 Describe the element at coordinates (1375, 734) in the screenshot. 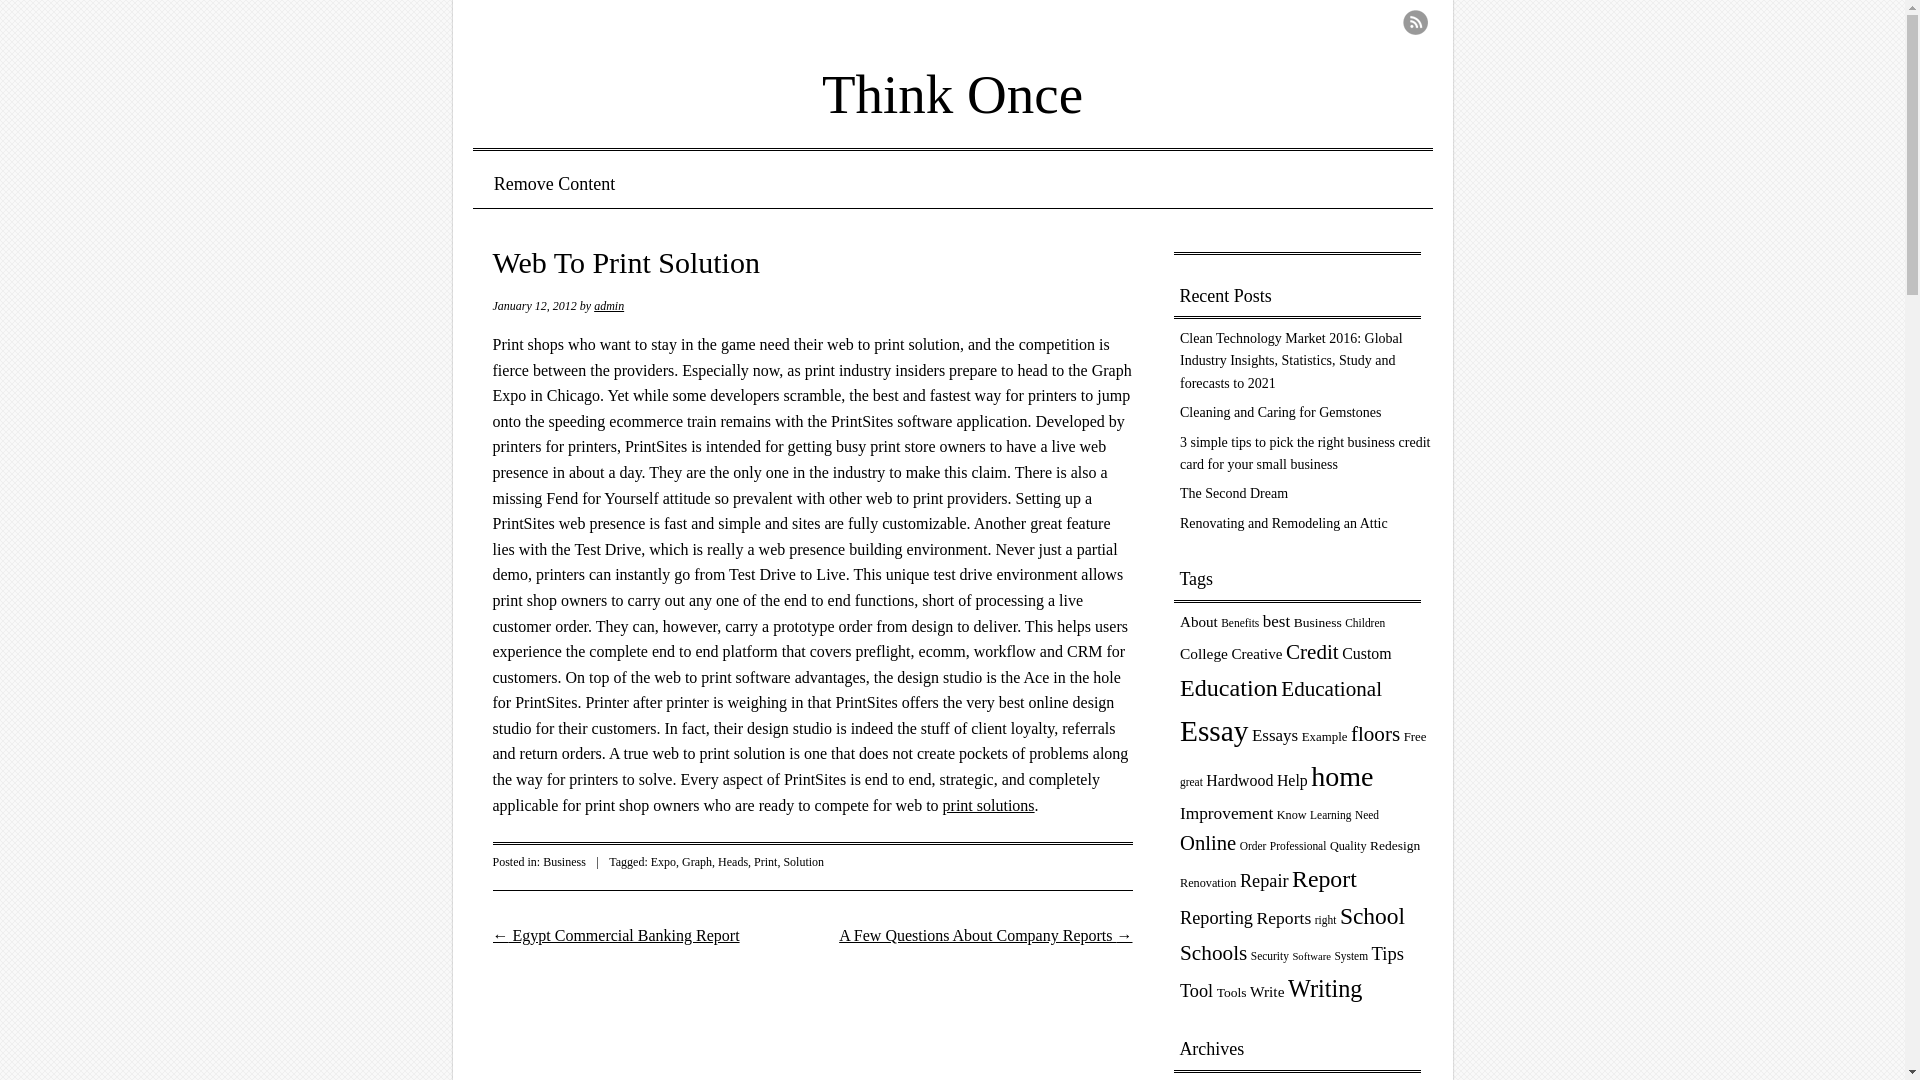

I see `floors` at that location.